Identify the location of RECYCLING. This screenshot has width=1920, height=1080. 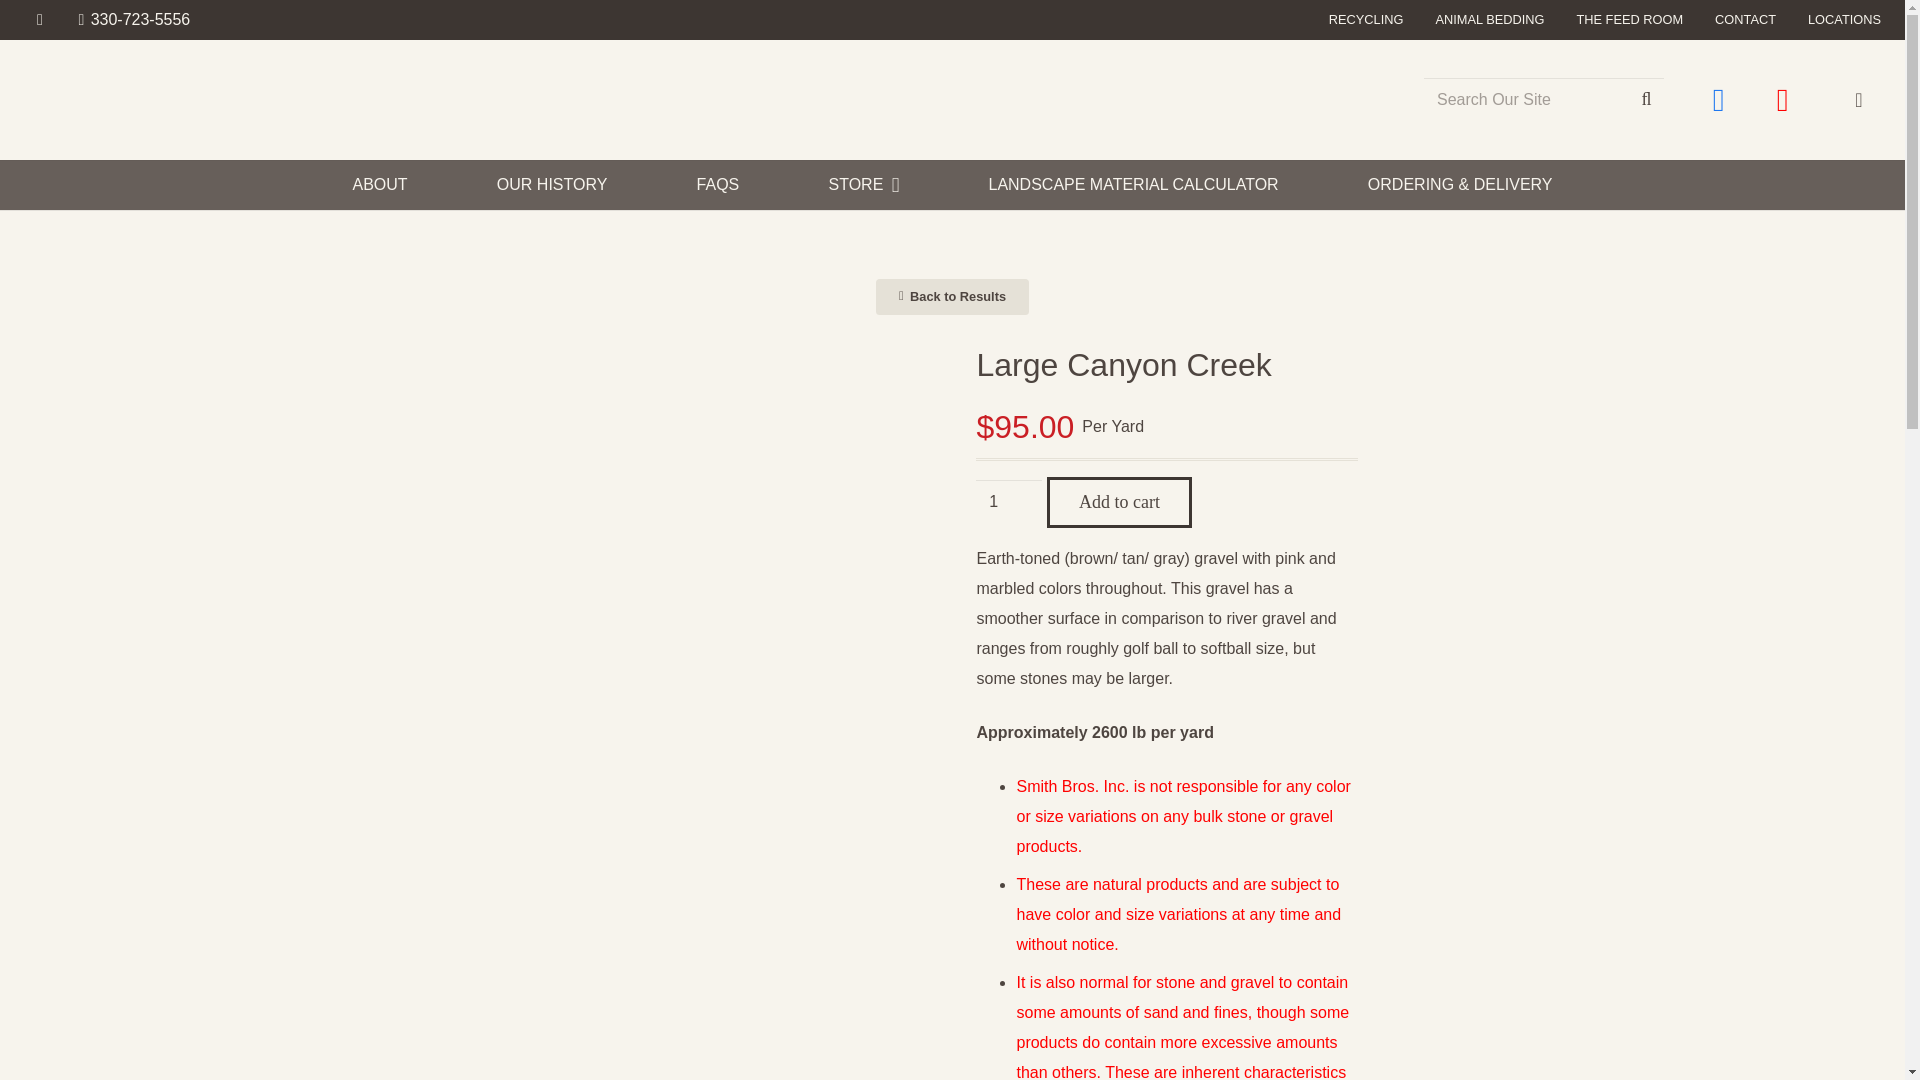
(1366, 19).